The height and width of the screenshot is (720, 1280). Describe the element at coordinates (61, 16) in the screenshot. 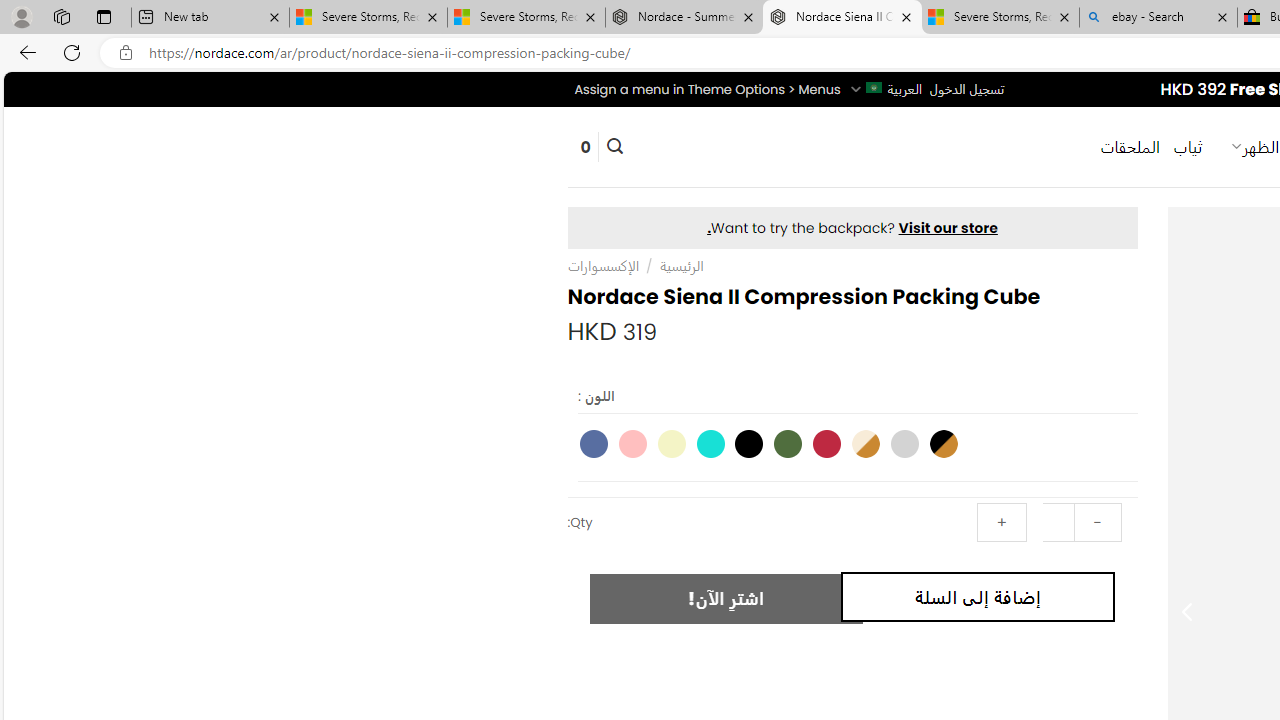

I see `Workspaces` at that location.